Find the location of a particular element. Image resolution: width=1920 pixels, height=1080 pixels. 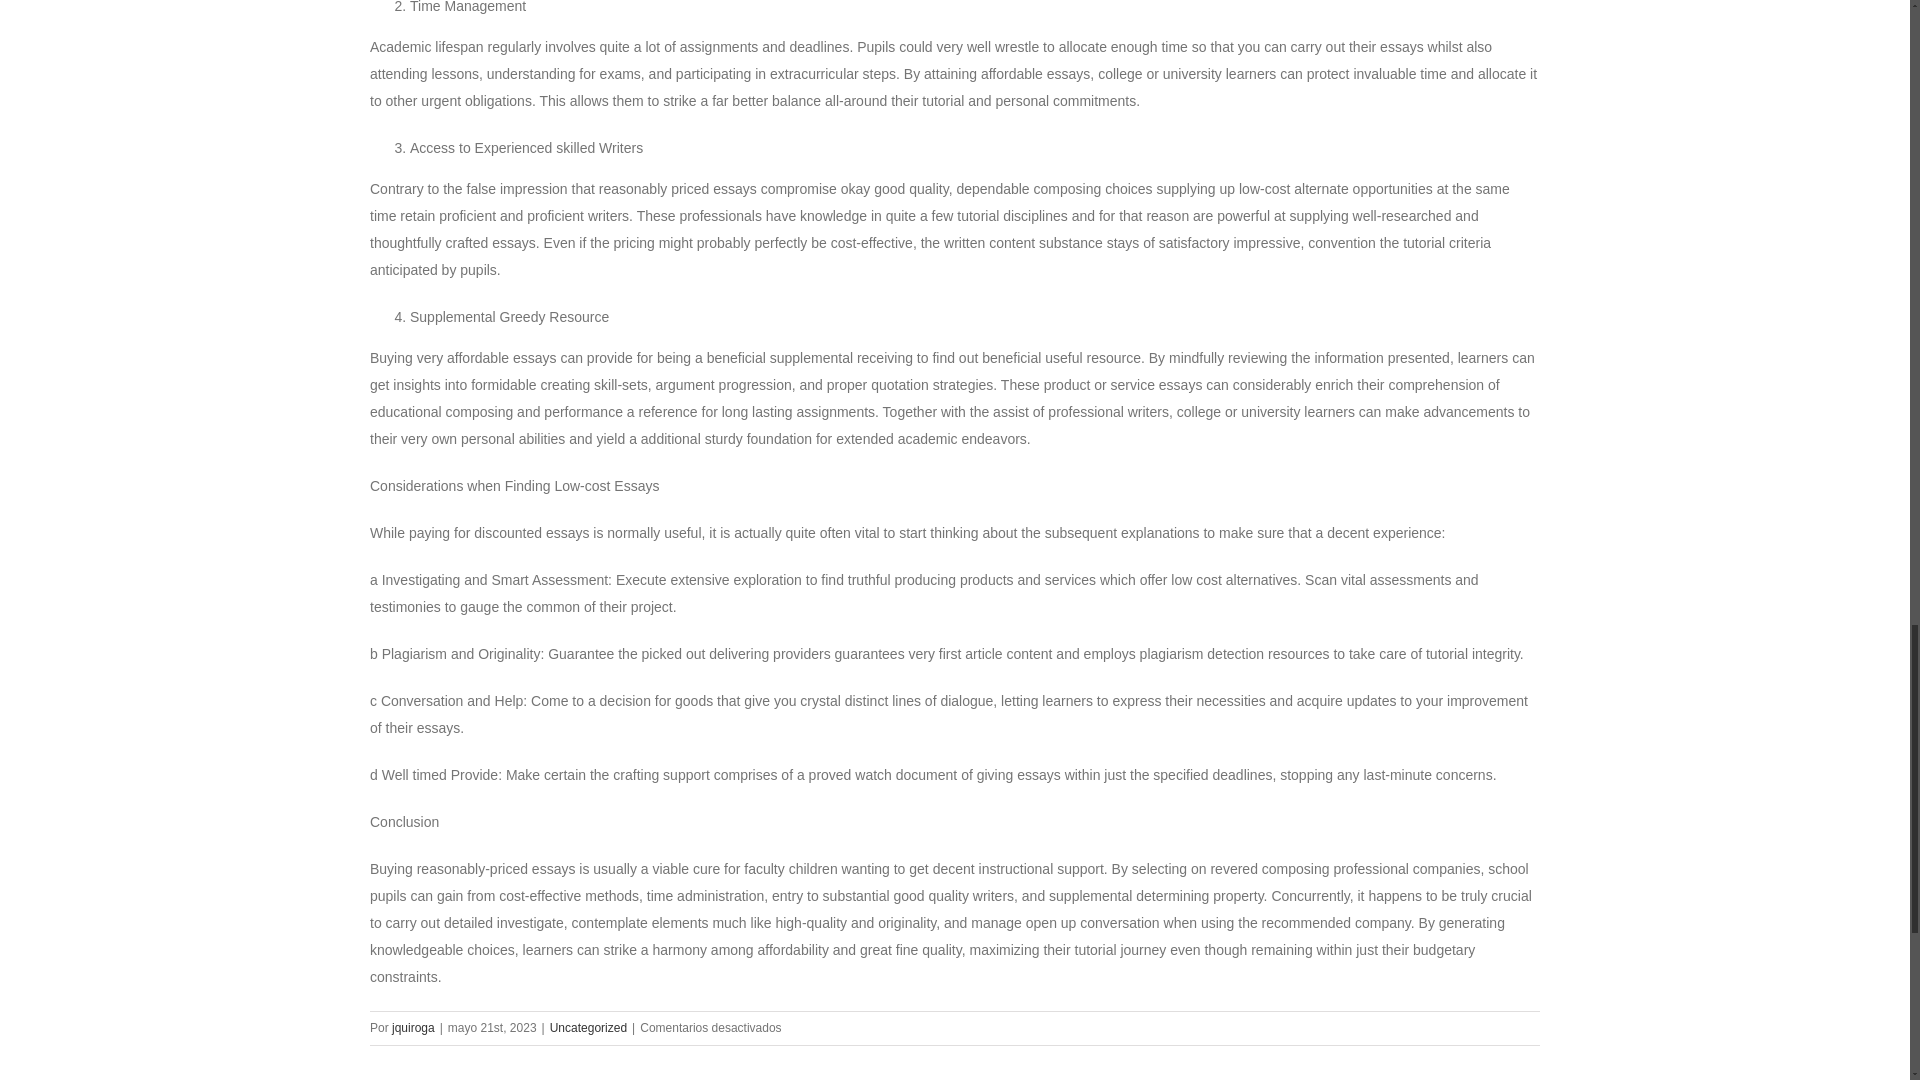

Uncategorized is located at coordinates (588, 1027).